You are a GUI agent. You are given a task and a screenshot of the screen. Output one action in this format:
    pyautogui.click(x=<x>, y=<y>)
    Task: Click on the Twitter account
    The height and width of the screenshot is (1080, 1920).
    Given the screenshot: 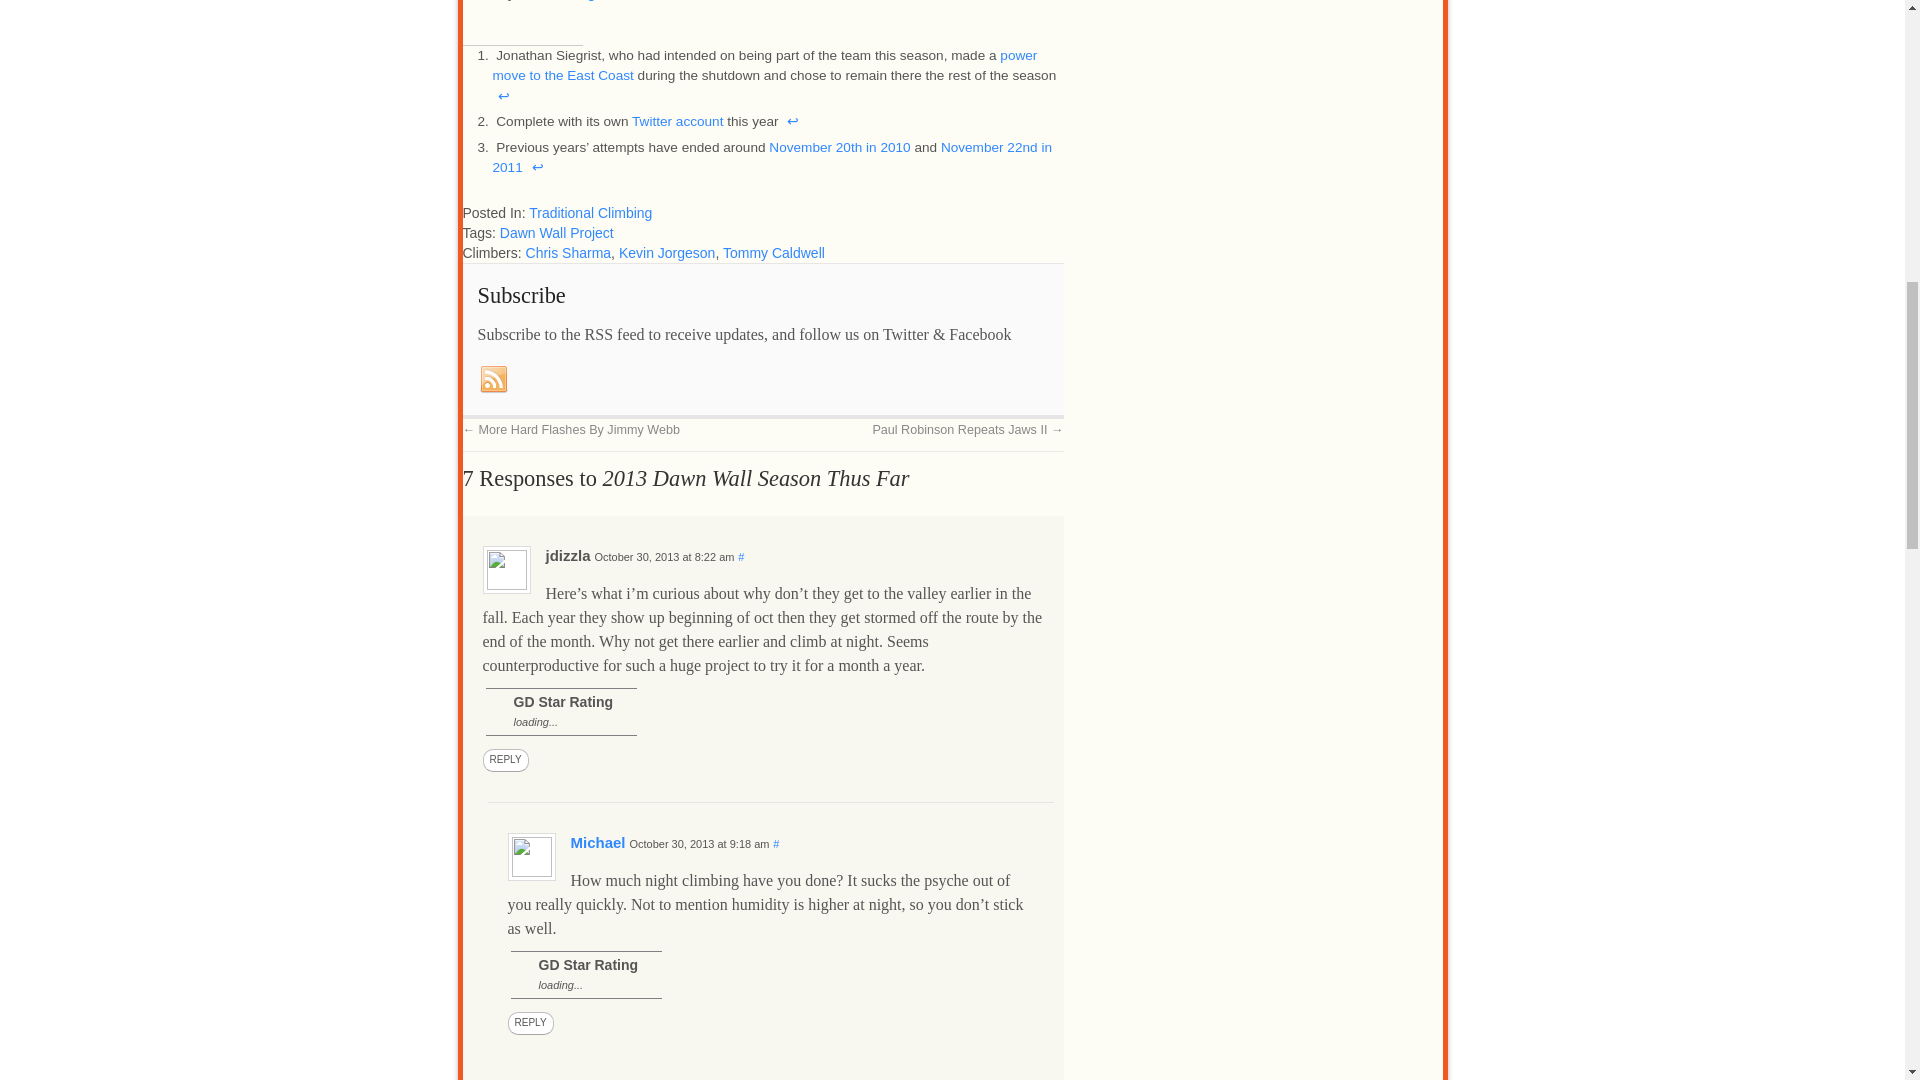 What is the action you would take?
    pyautogui.click(x=677, y=121)
    